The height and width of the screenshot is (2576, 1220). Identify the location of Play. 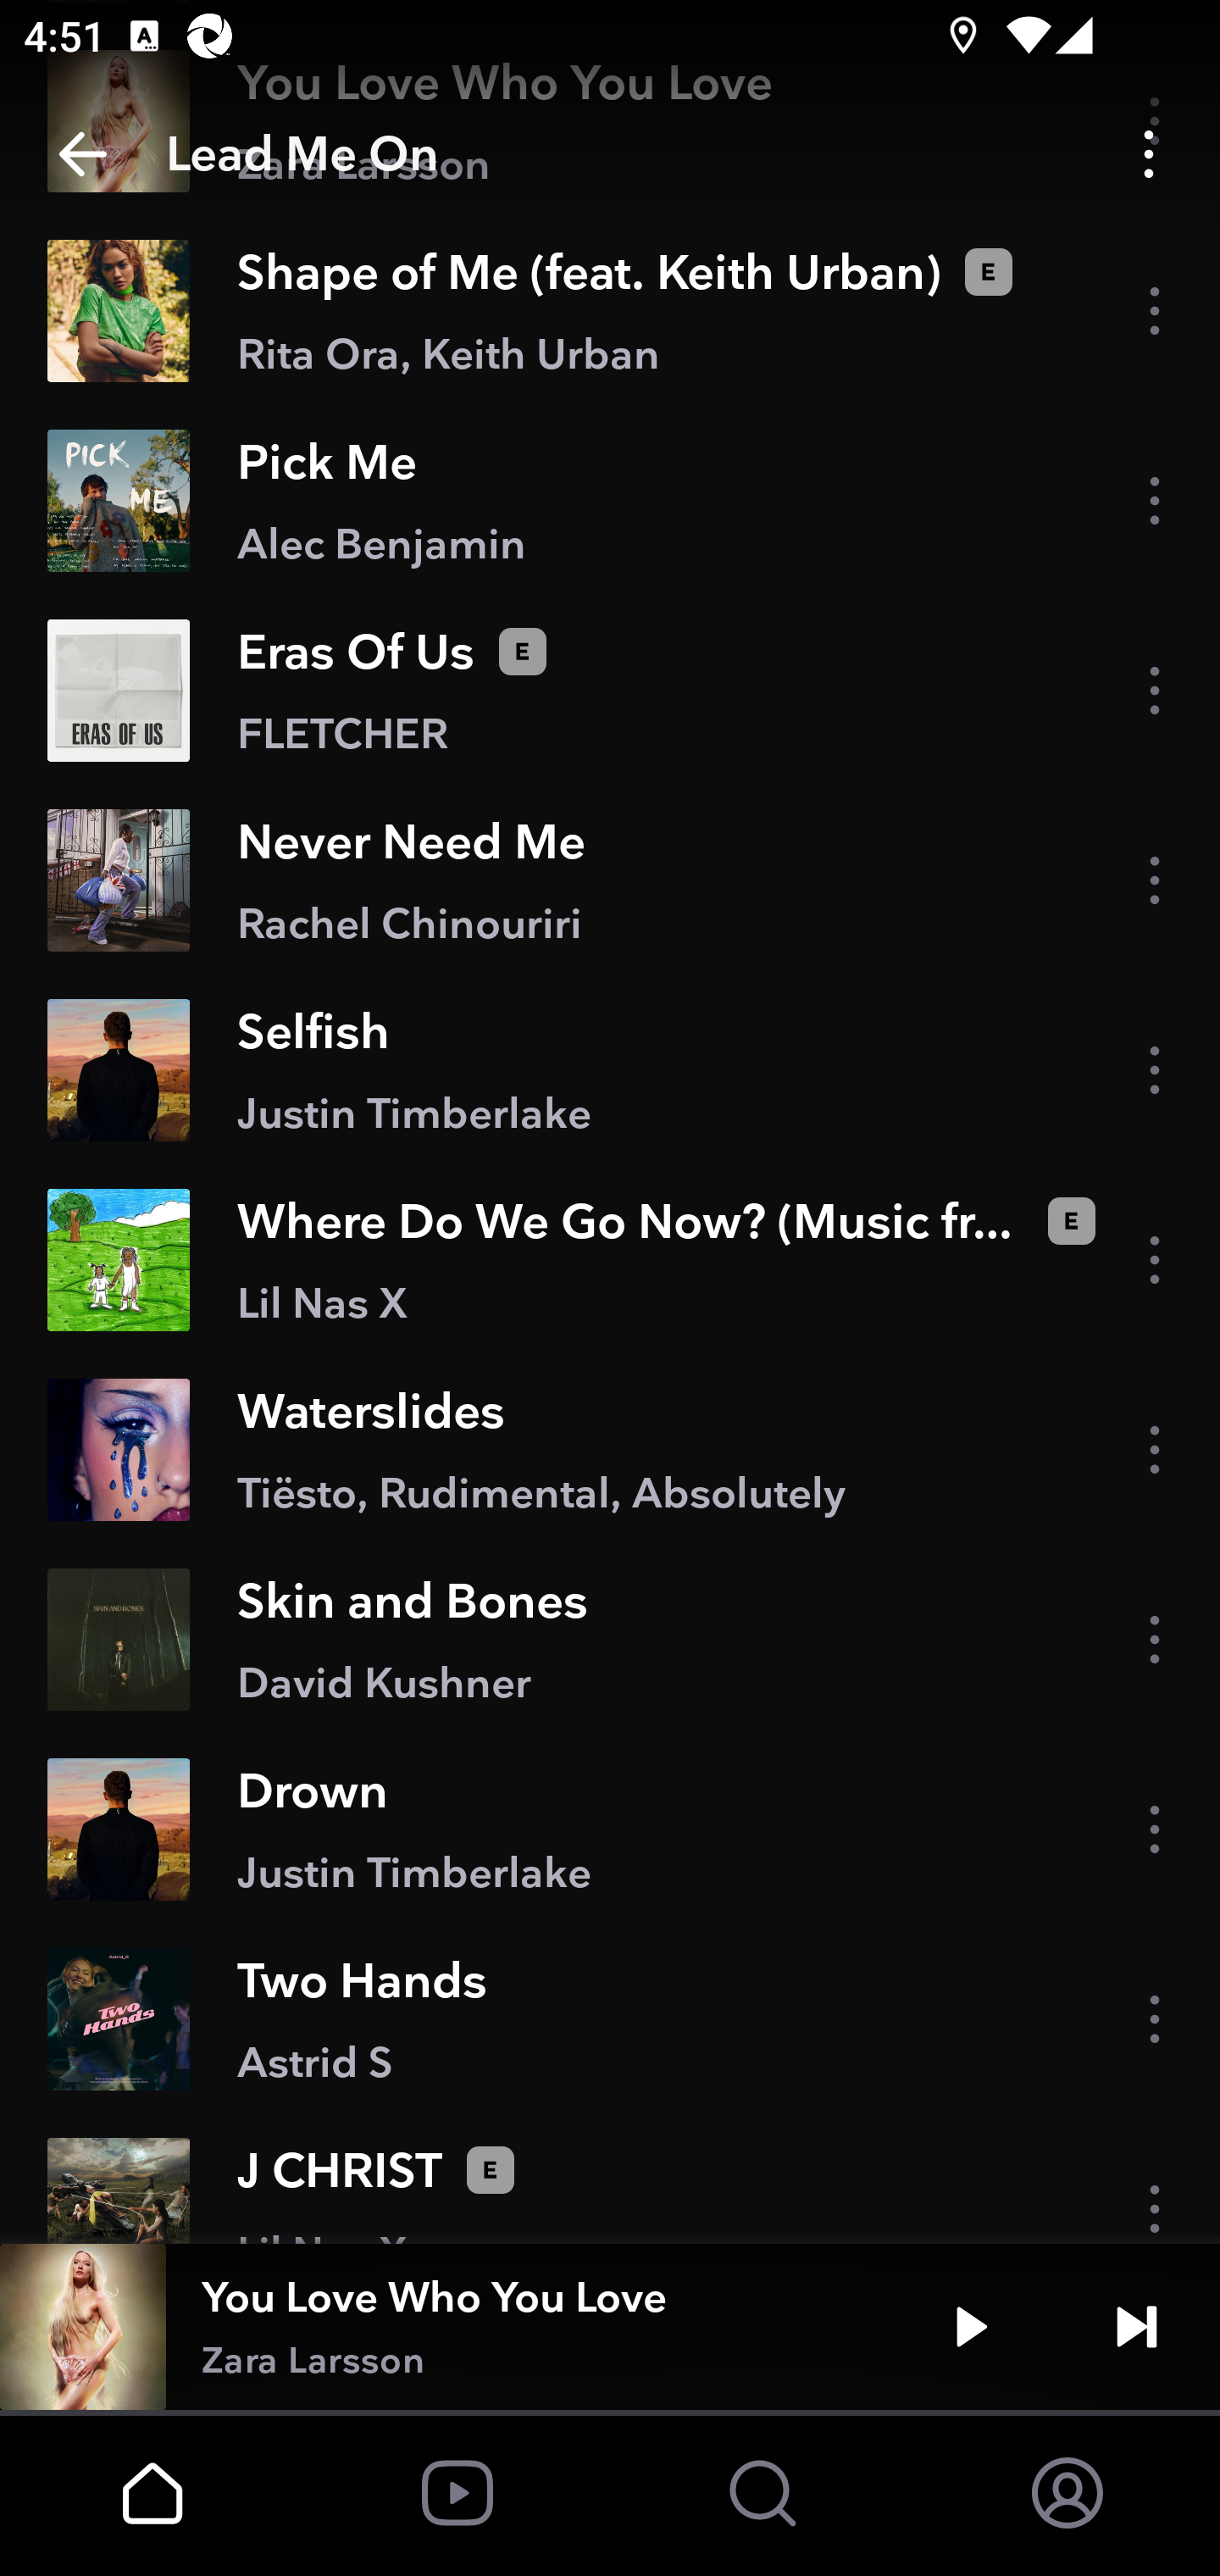
(971, 2327).